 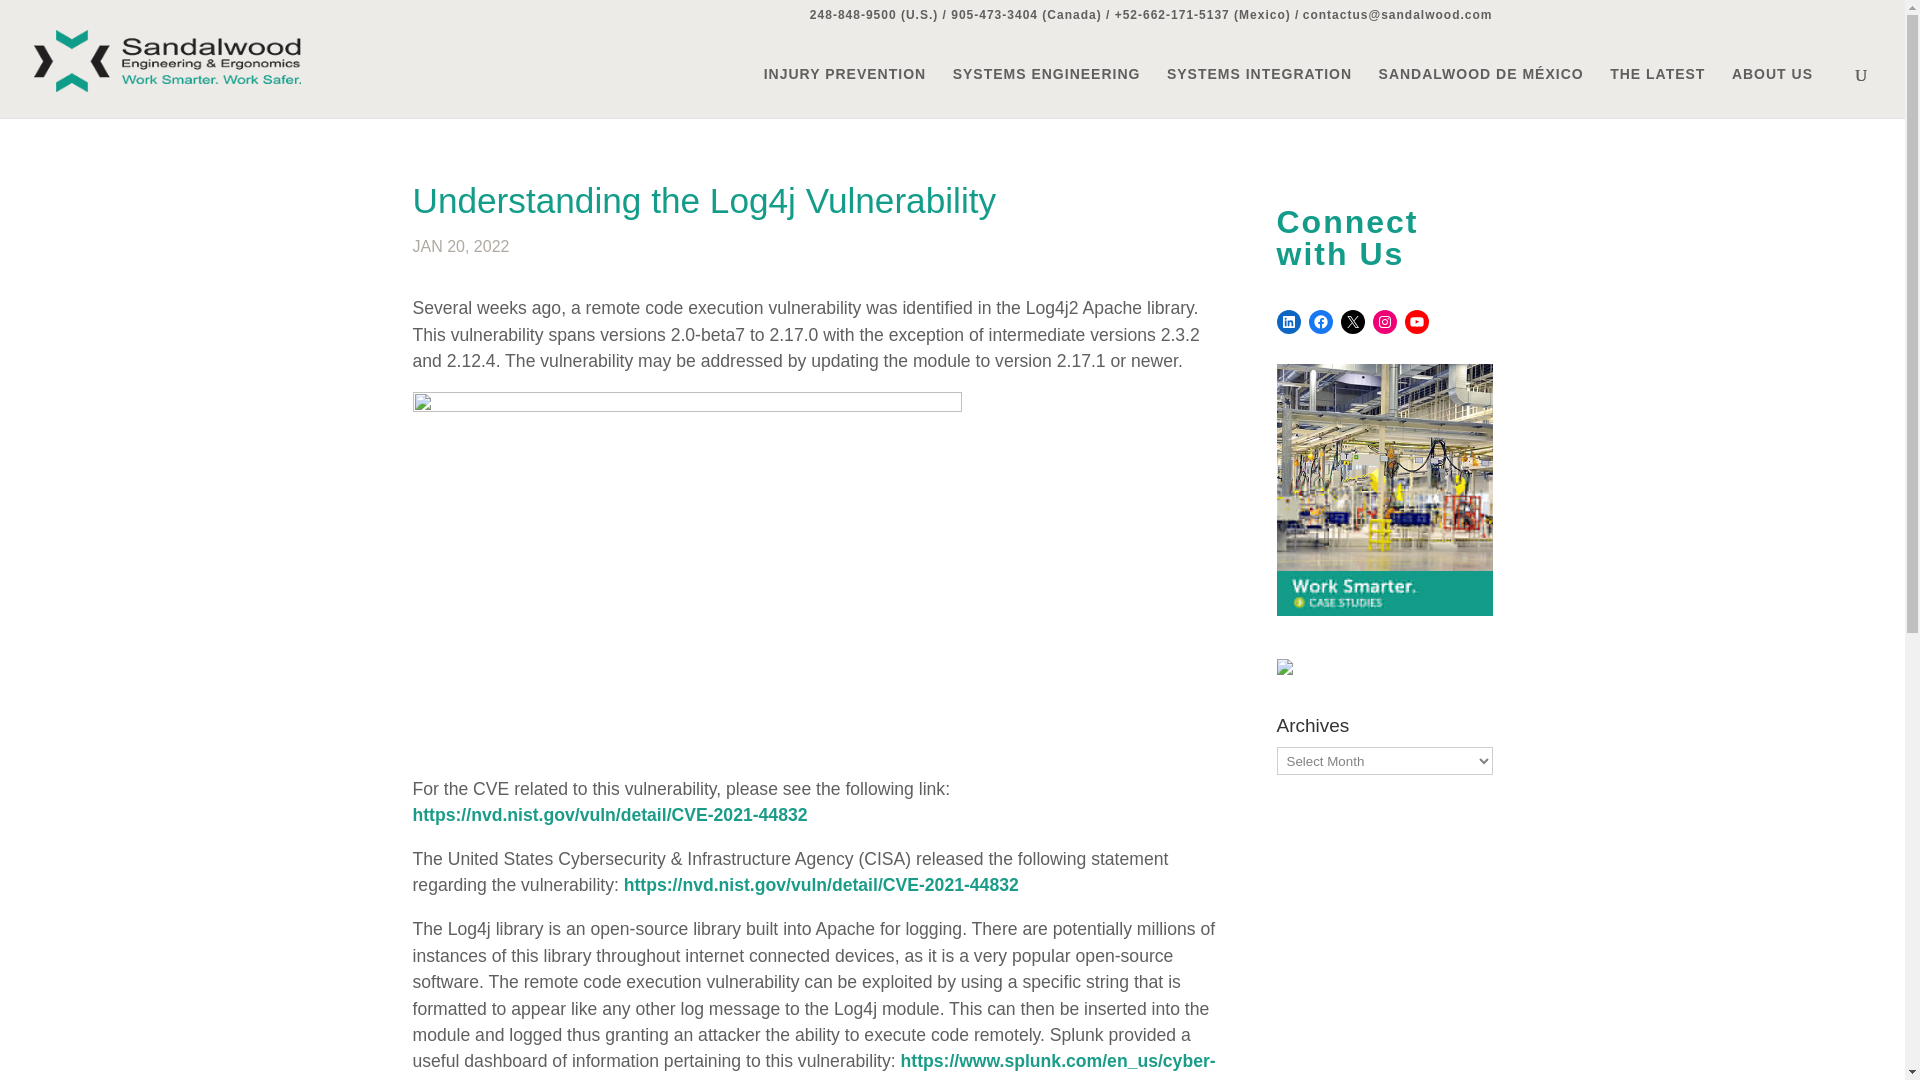 I want to click on SYSTEMS INTEGRATION, so click(x=1259, y=92).